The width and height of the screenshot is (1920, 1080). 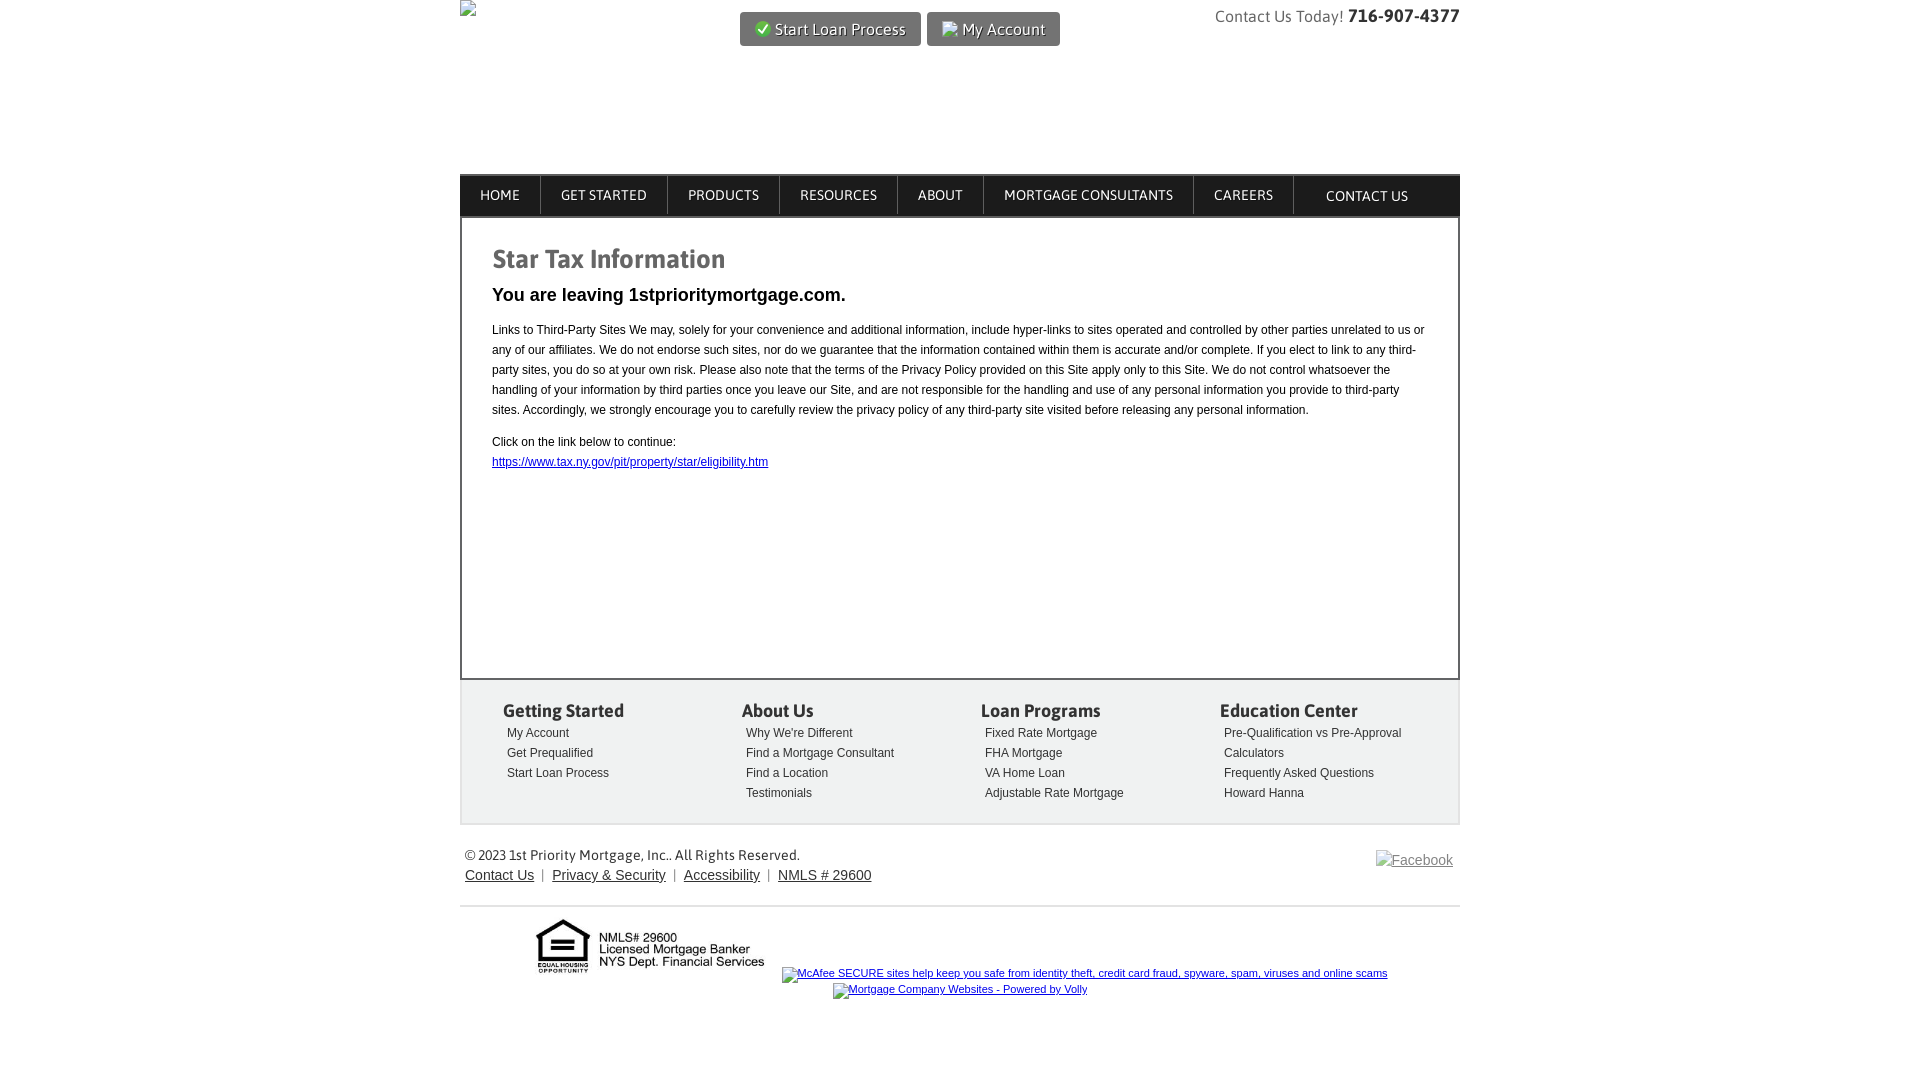 I want to click on Adjustable Rate Mortgage, so click(x=1052, y=793).